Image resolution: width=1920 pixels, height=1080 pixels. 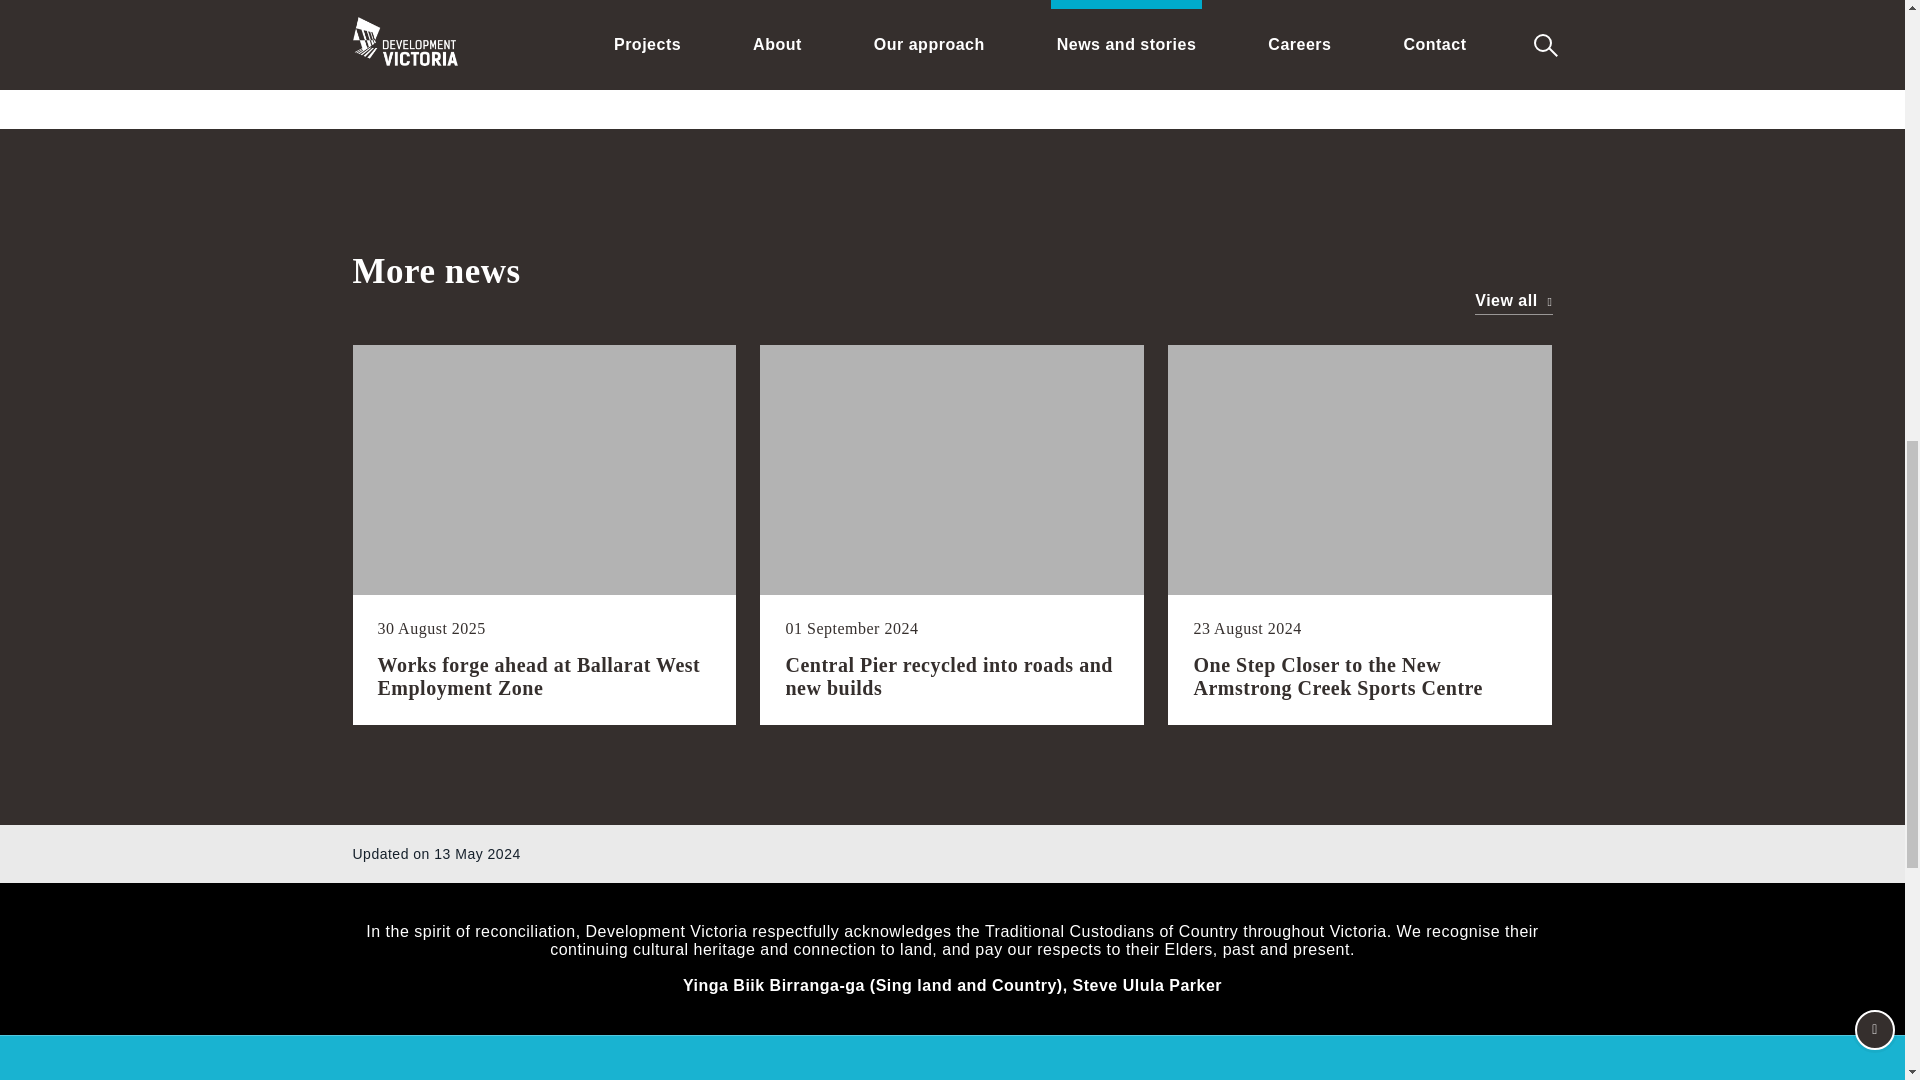 What do you see at coordinates (1330, 14) in the screenshot?
I see `Share this page on Facebook` at bounding box center [1330, 14].